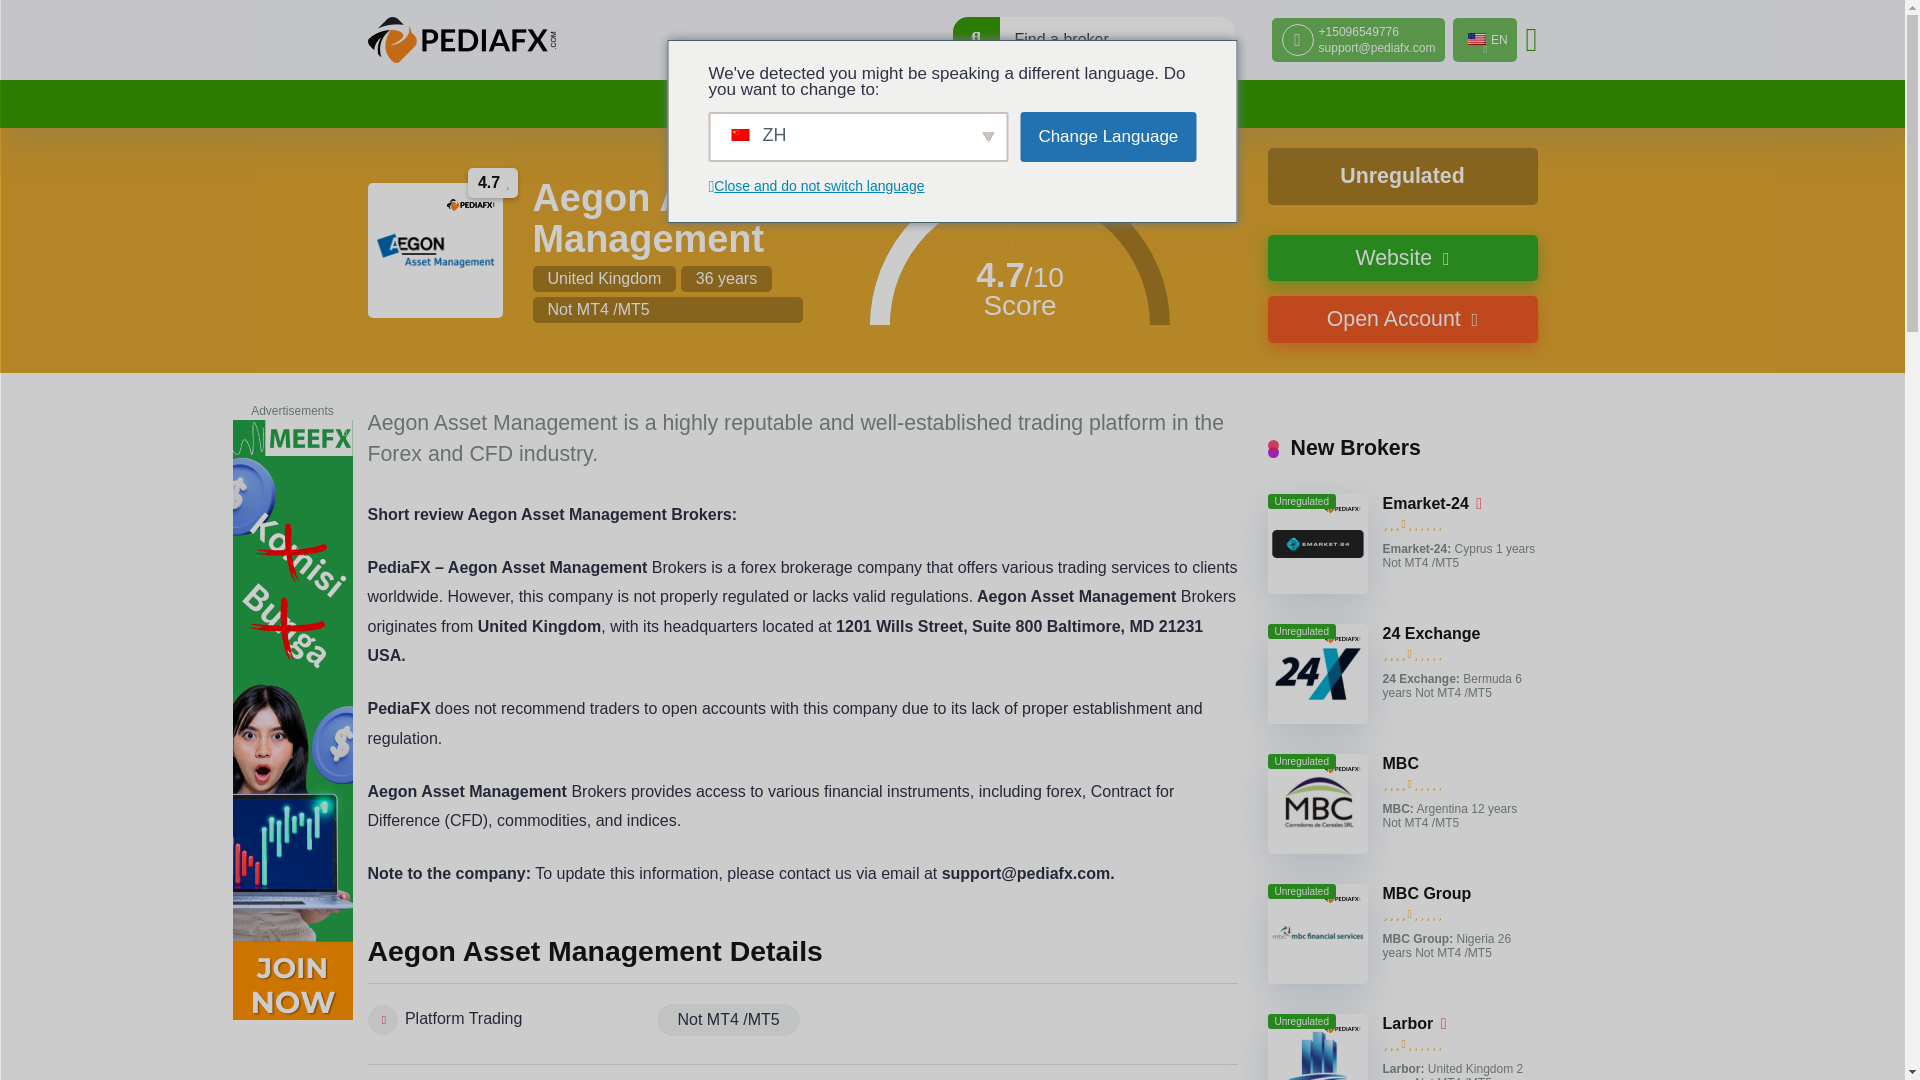 The width and height of the screenshot is (1920, 1080). Describe the element at coordinates (1484, 40) in the screenshot. I see `EN` at that location.